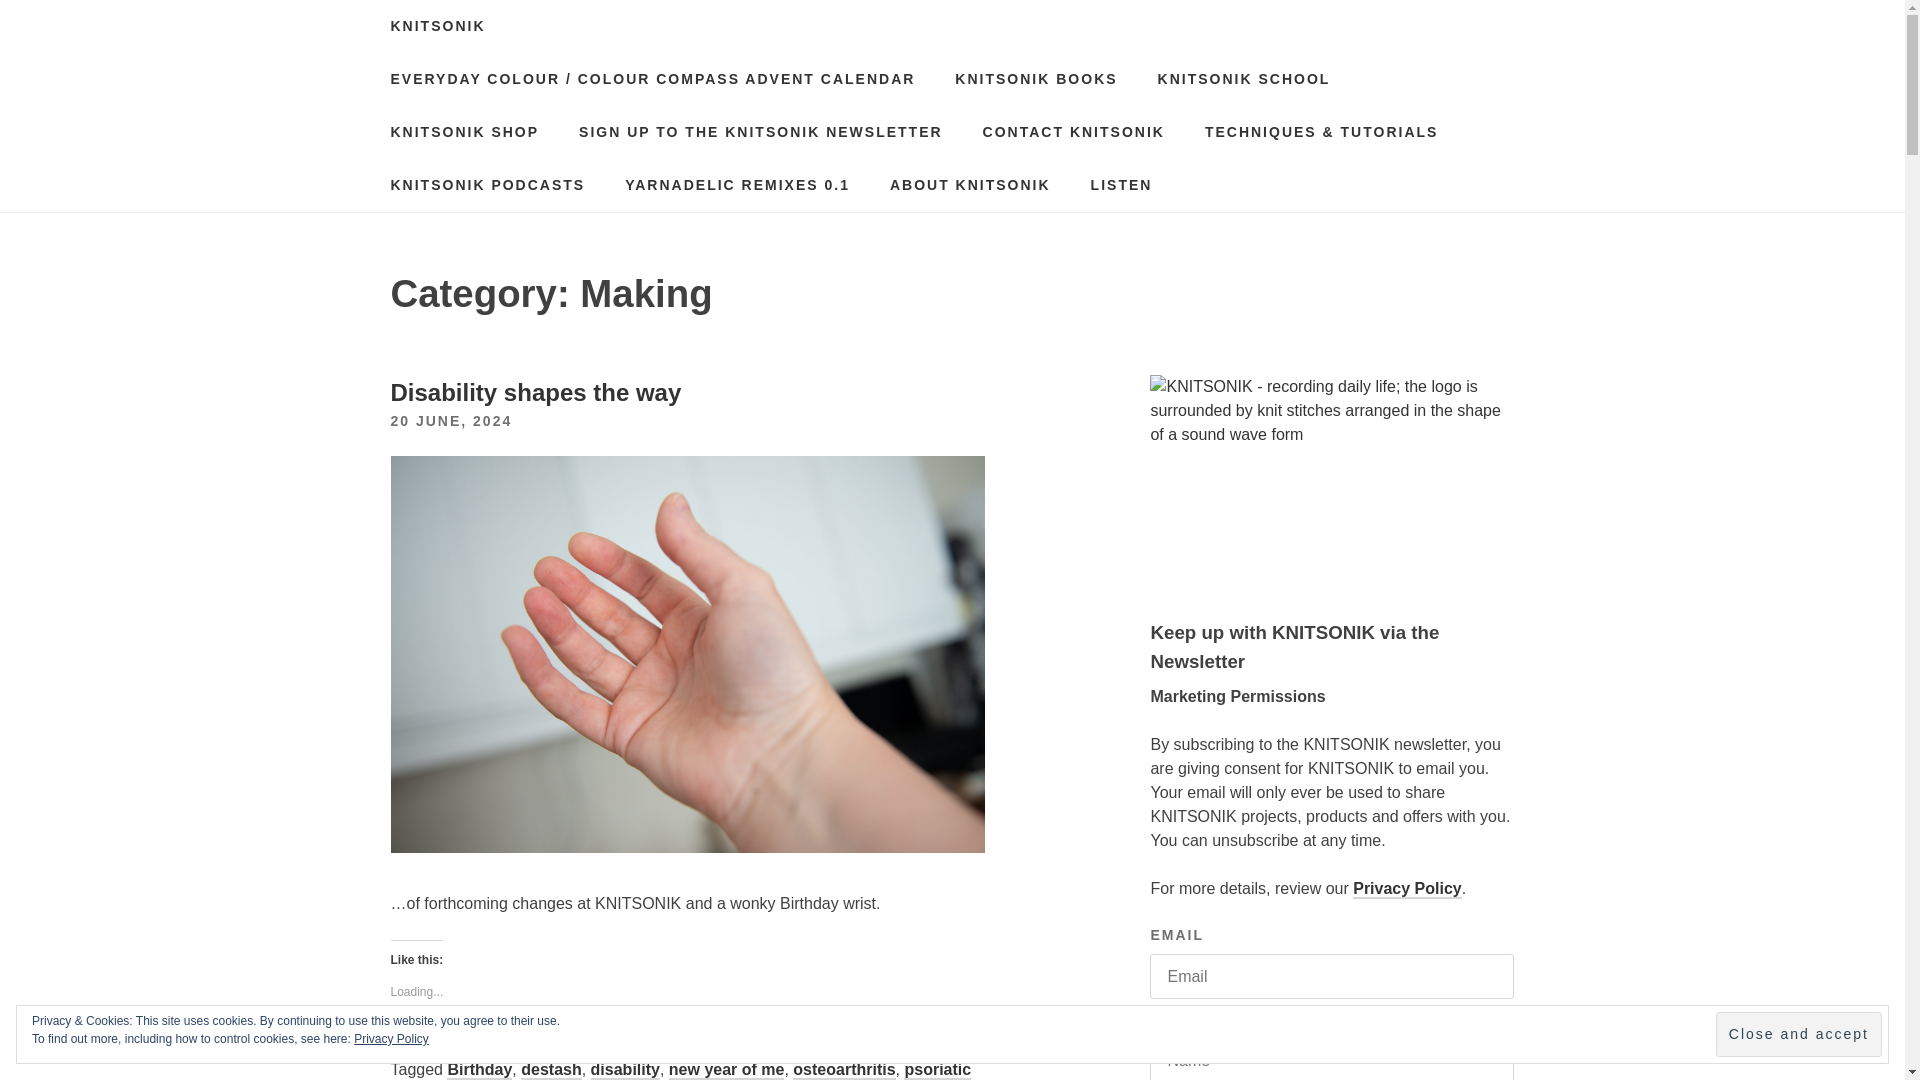 This screenshot has height=1080, width=1920. Describe the element at coordinates (638, 1046) in the screenshot. I see `Making` at that location.